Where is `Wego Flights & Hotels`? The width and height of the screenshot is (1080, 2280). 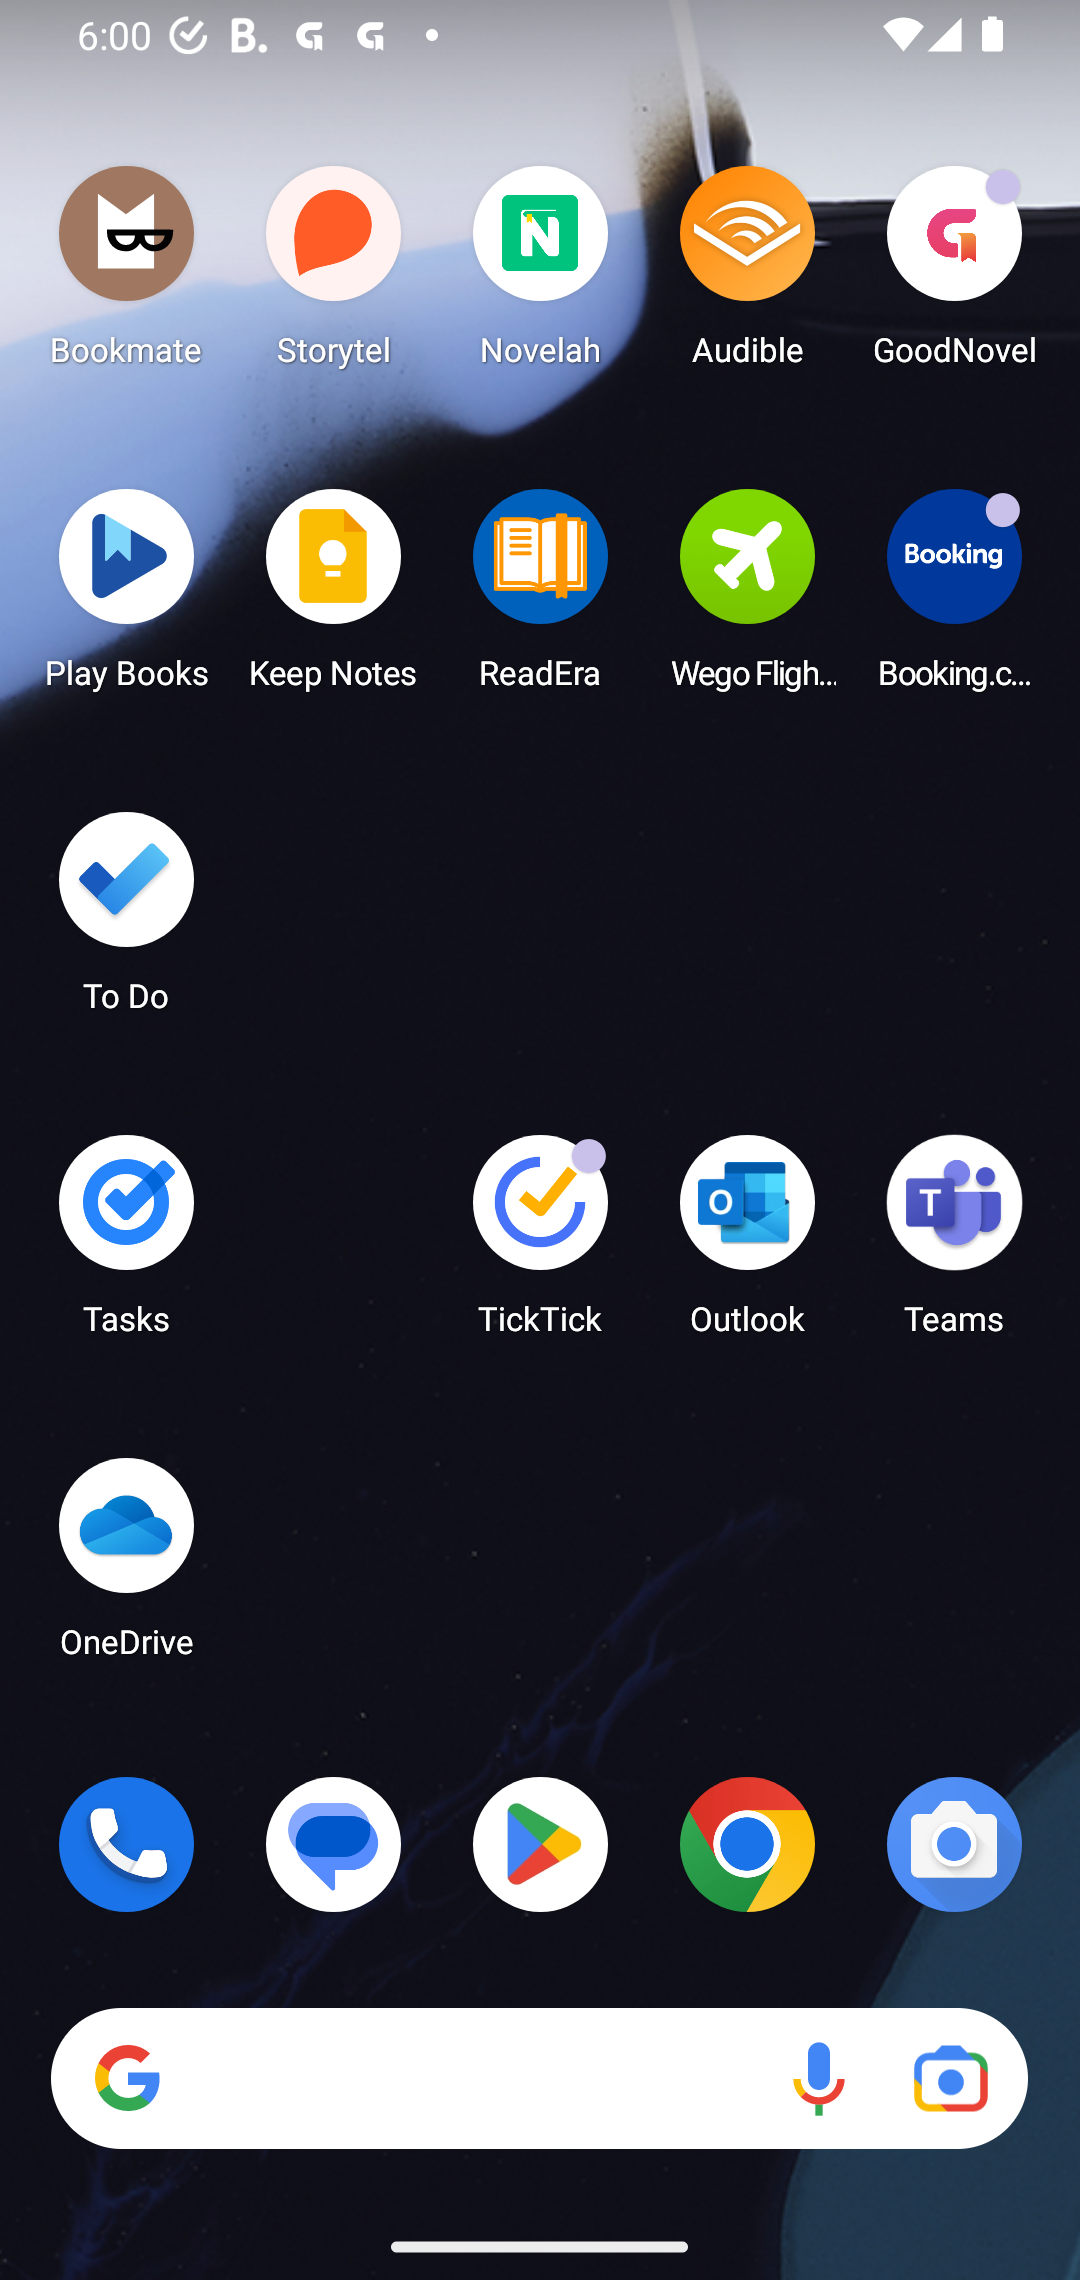
Wego Flights & Hotels is located at coordinates (747, 597).